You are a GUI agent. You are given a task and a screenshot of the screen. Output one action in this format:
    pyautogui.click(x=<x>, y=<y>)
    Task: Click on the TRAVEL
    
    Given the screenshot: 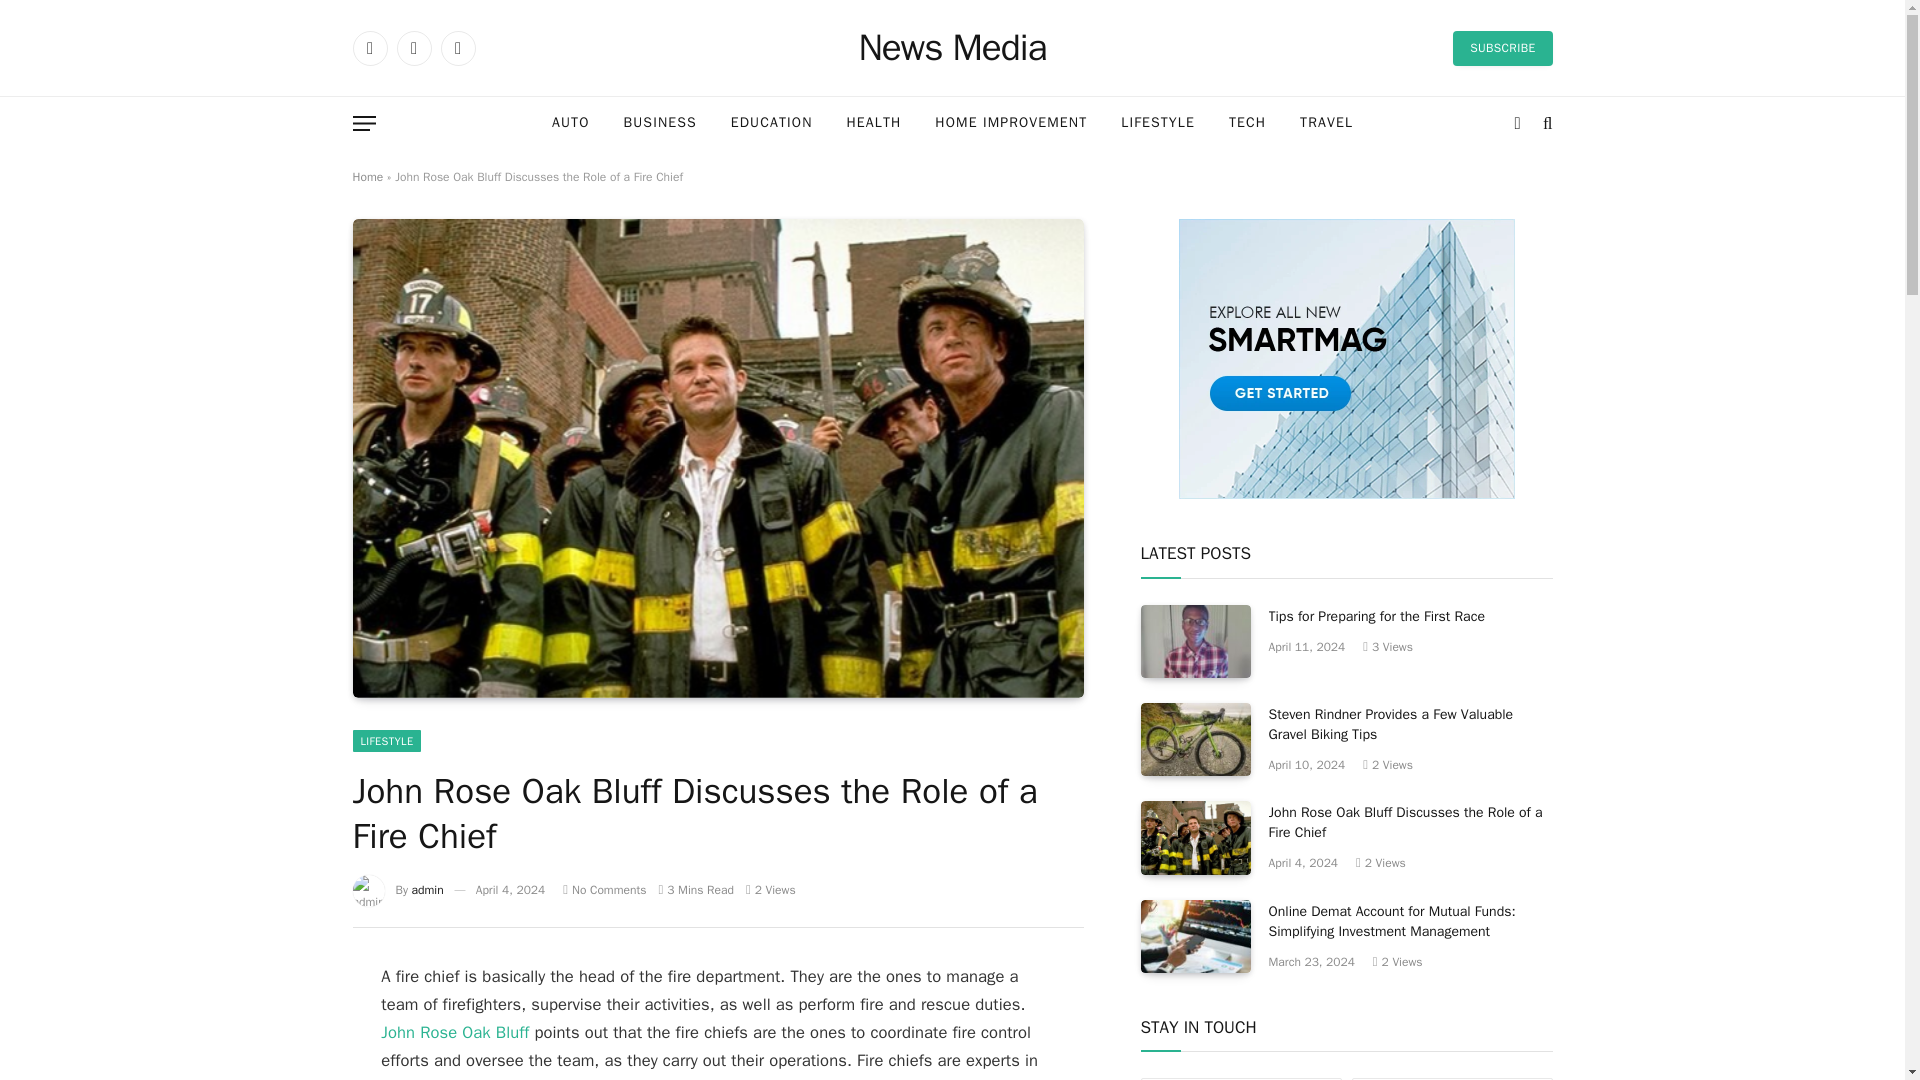 What is the action you would take?
    pyautogui.click(x=1326, y=124)
    